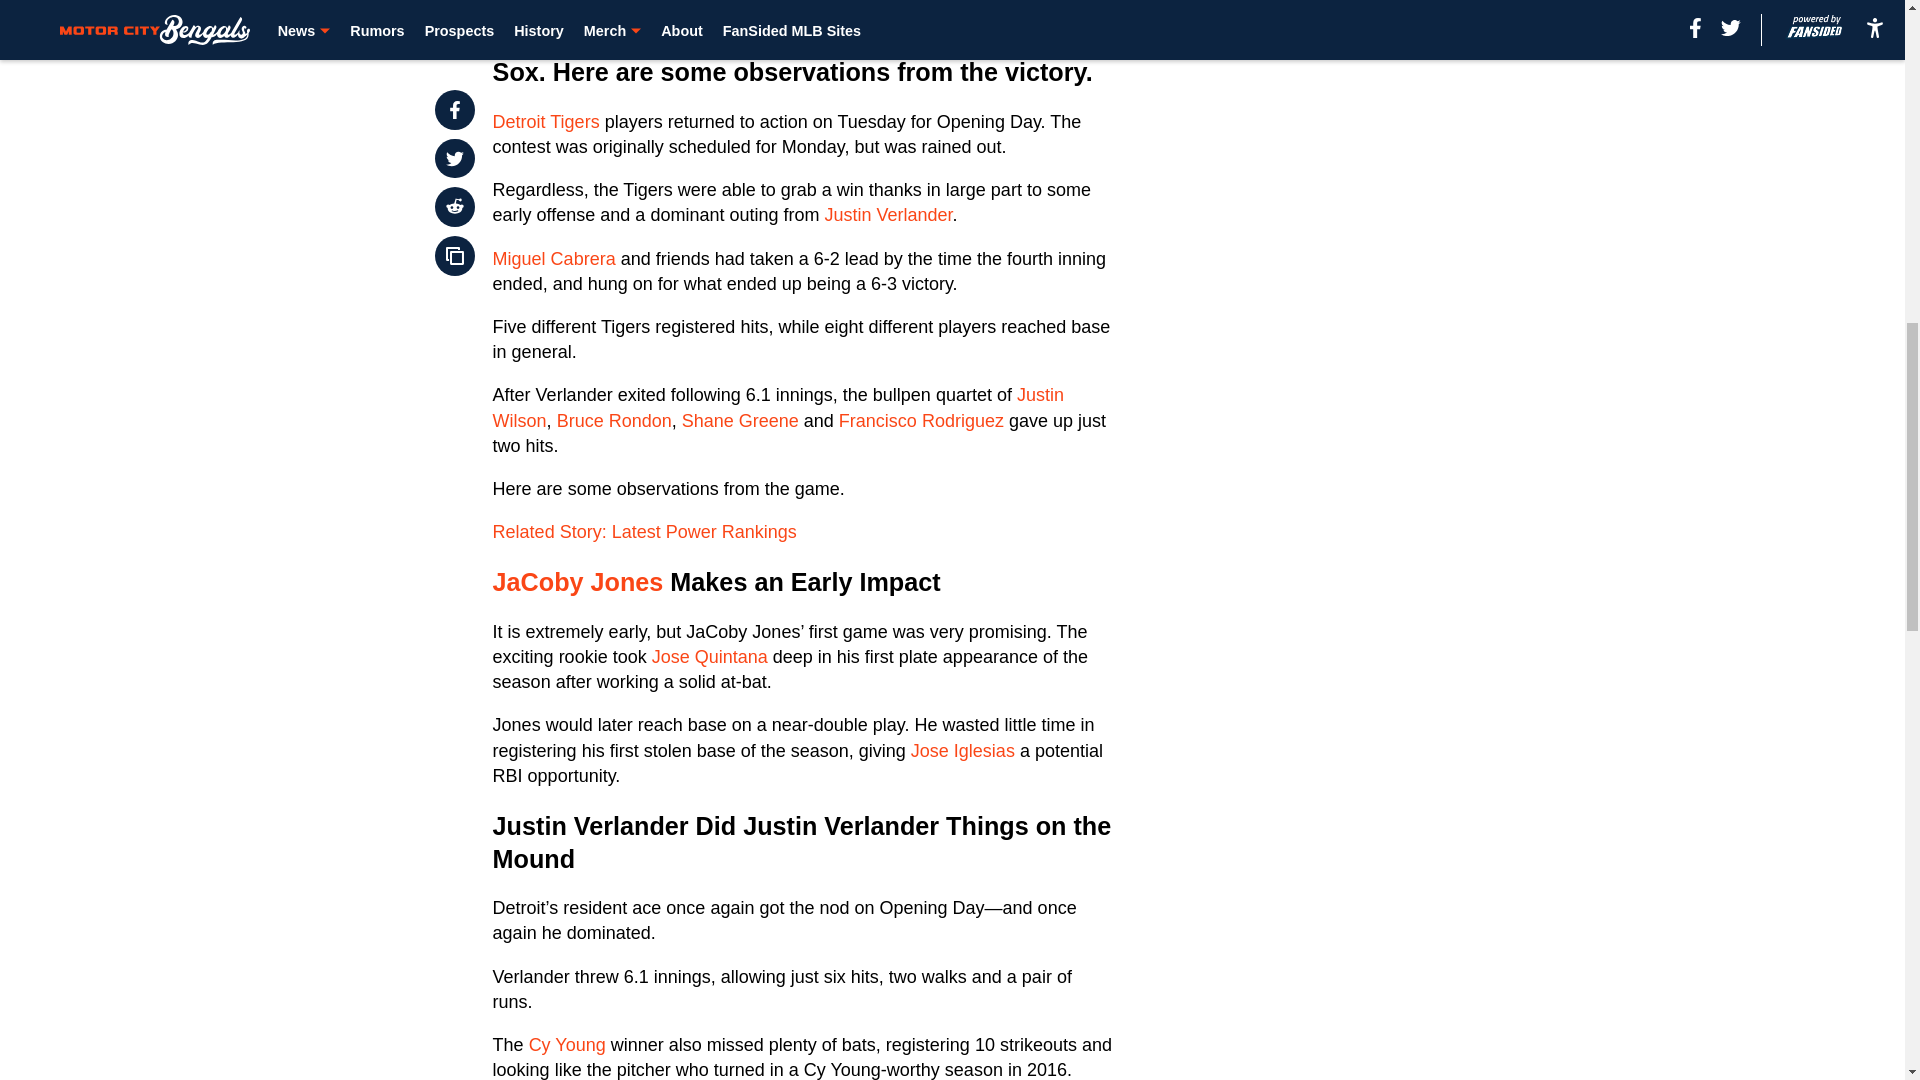  What do you see at coordinates (888, 214) in the screenshot?
I see `Justin Verlander` at bounding box center [888, 214].